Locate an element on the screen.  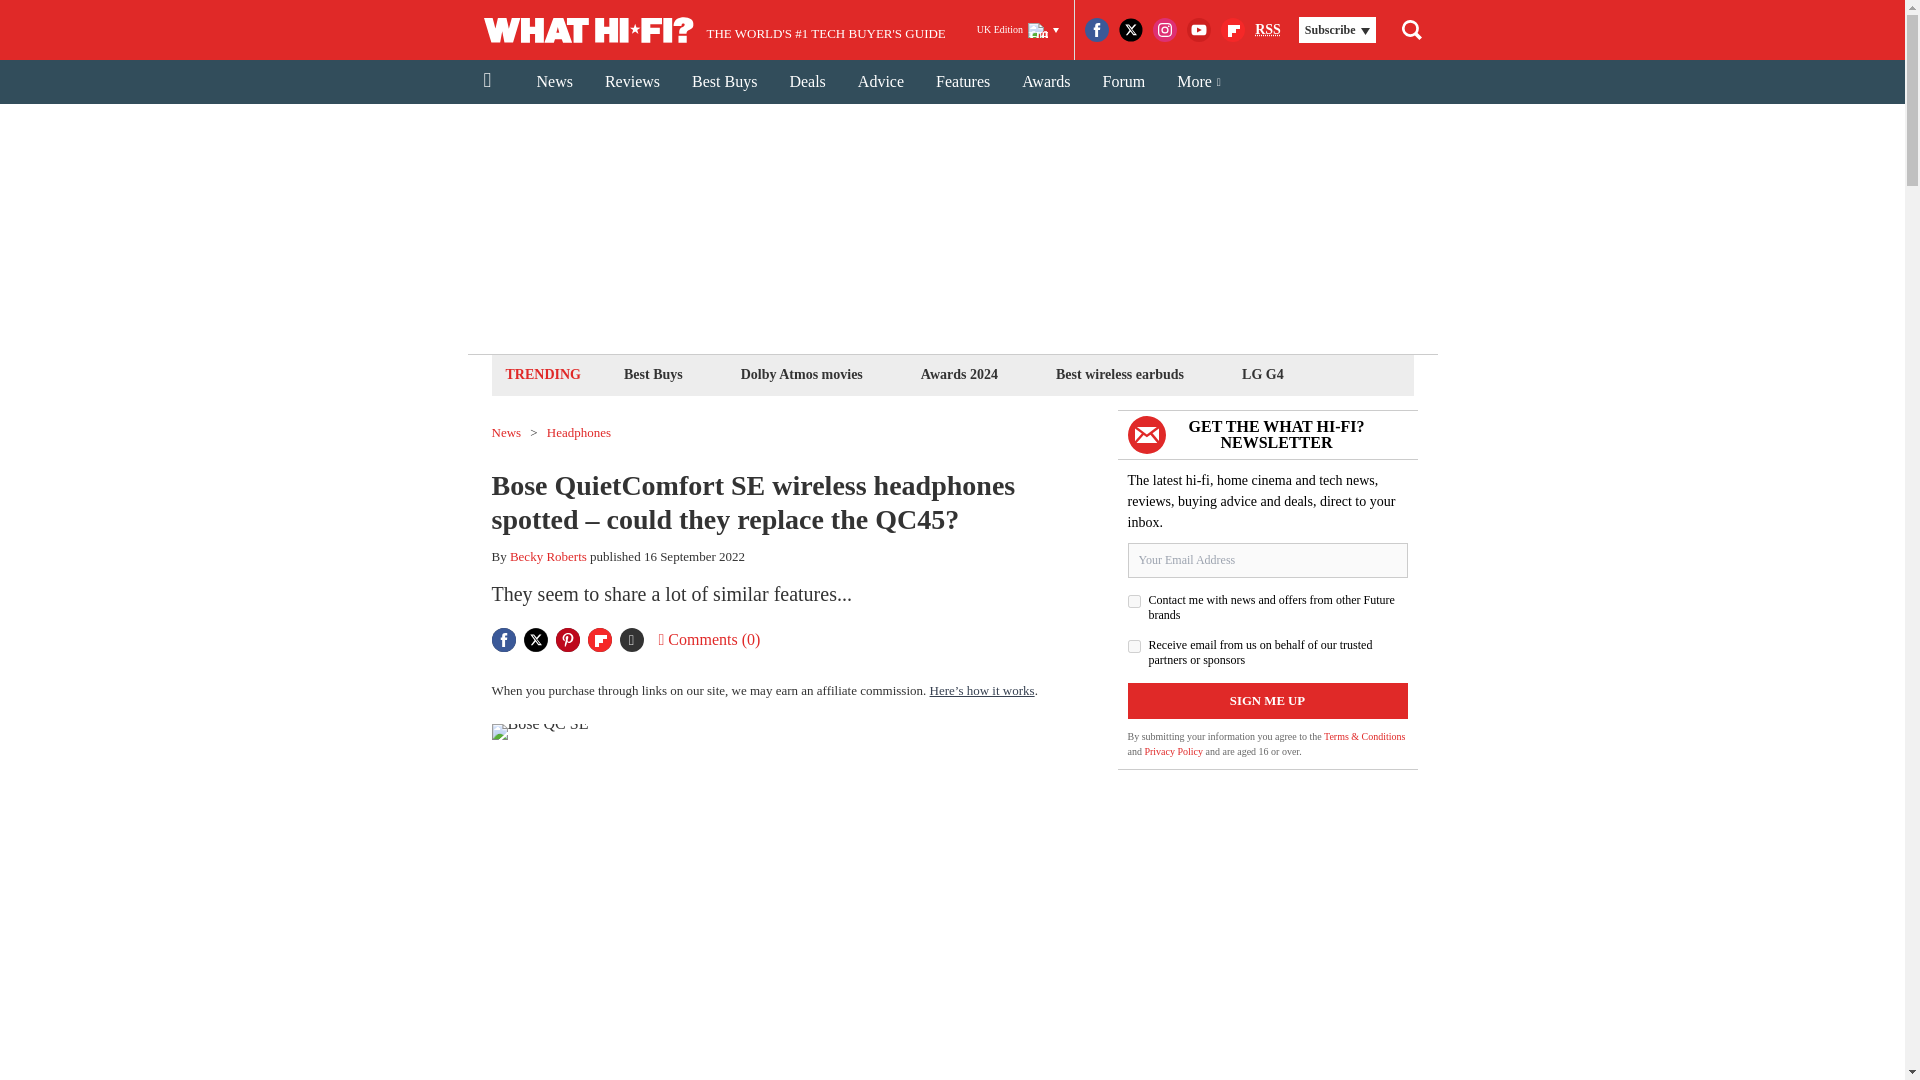
Really Simple Syndication is located at coordinates (1268, 28).